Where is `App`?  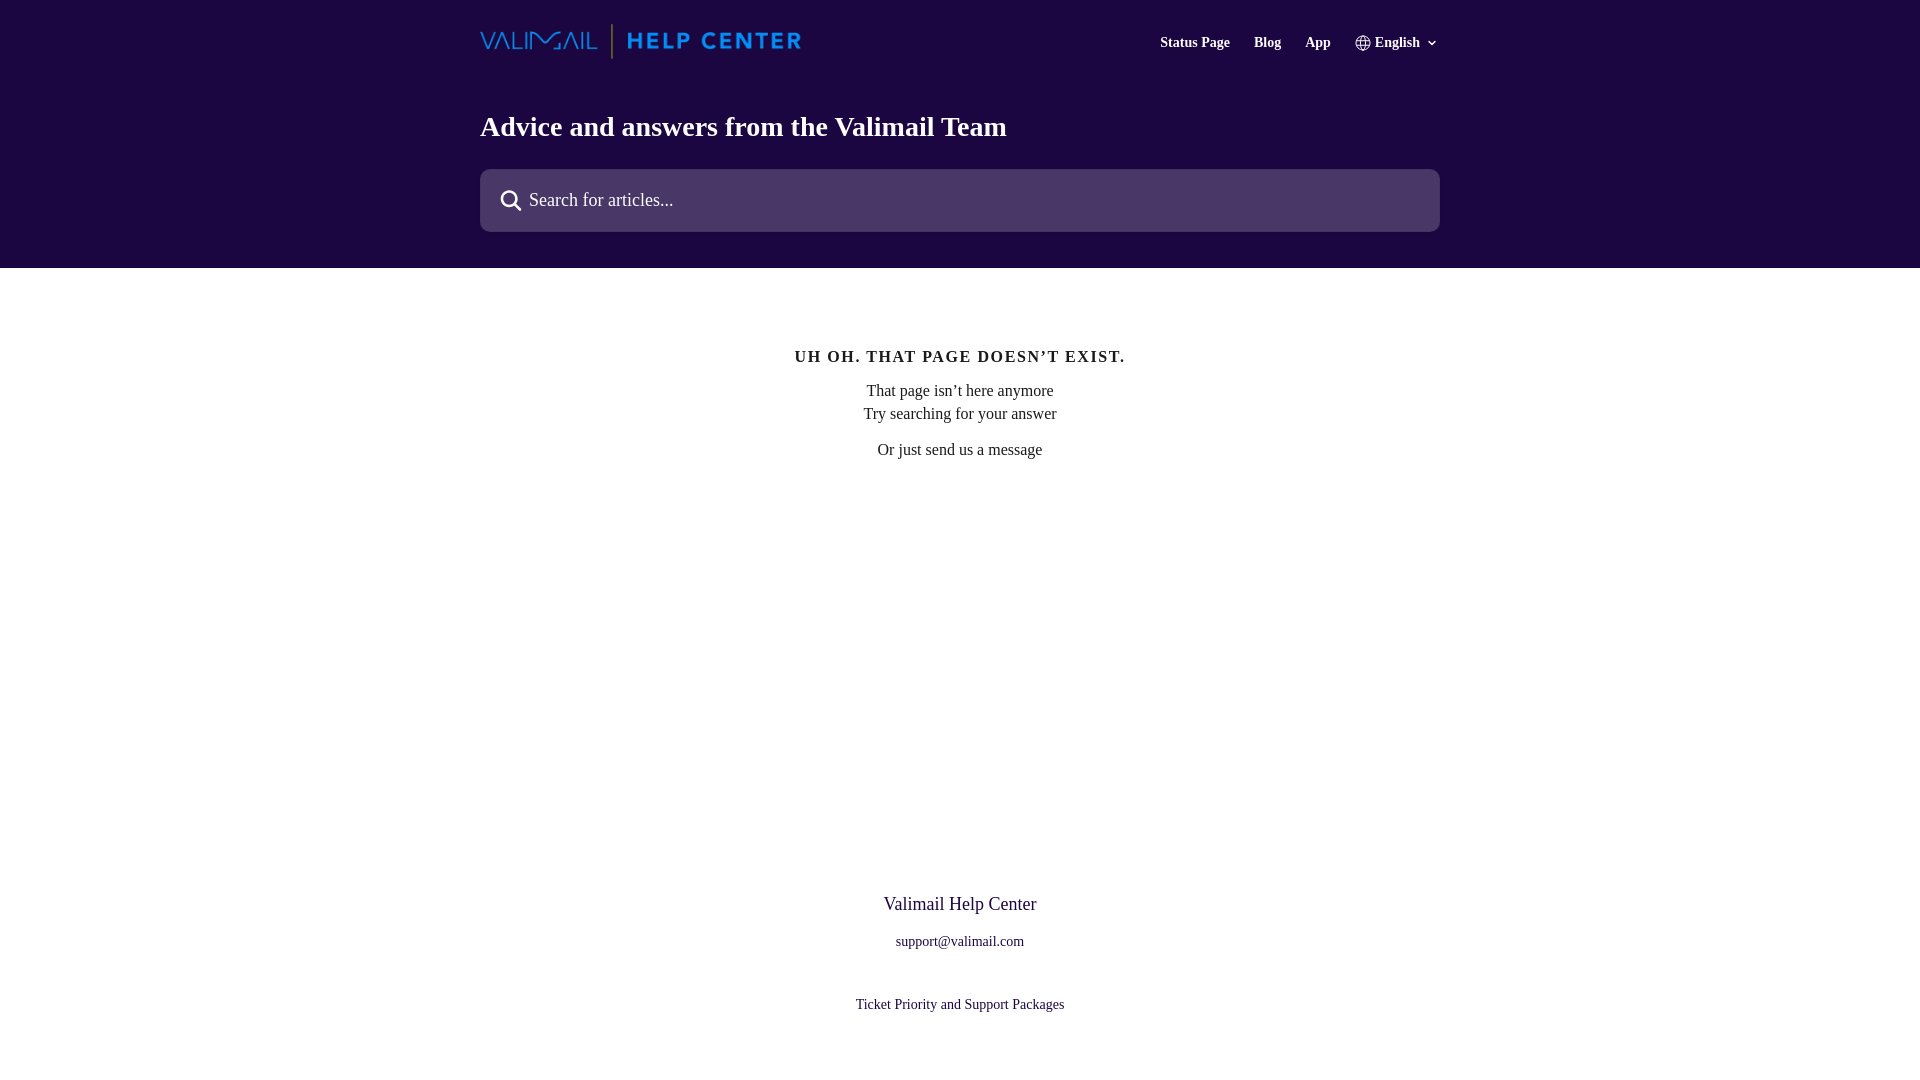
App is located at coordinates (1318, 42).